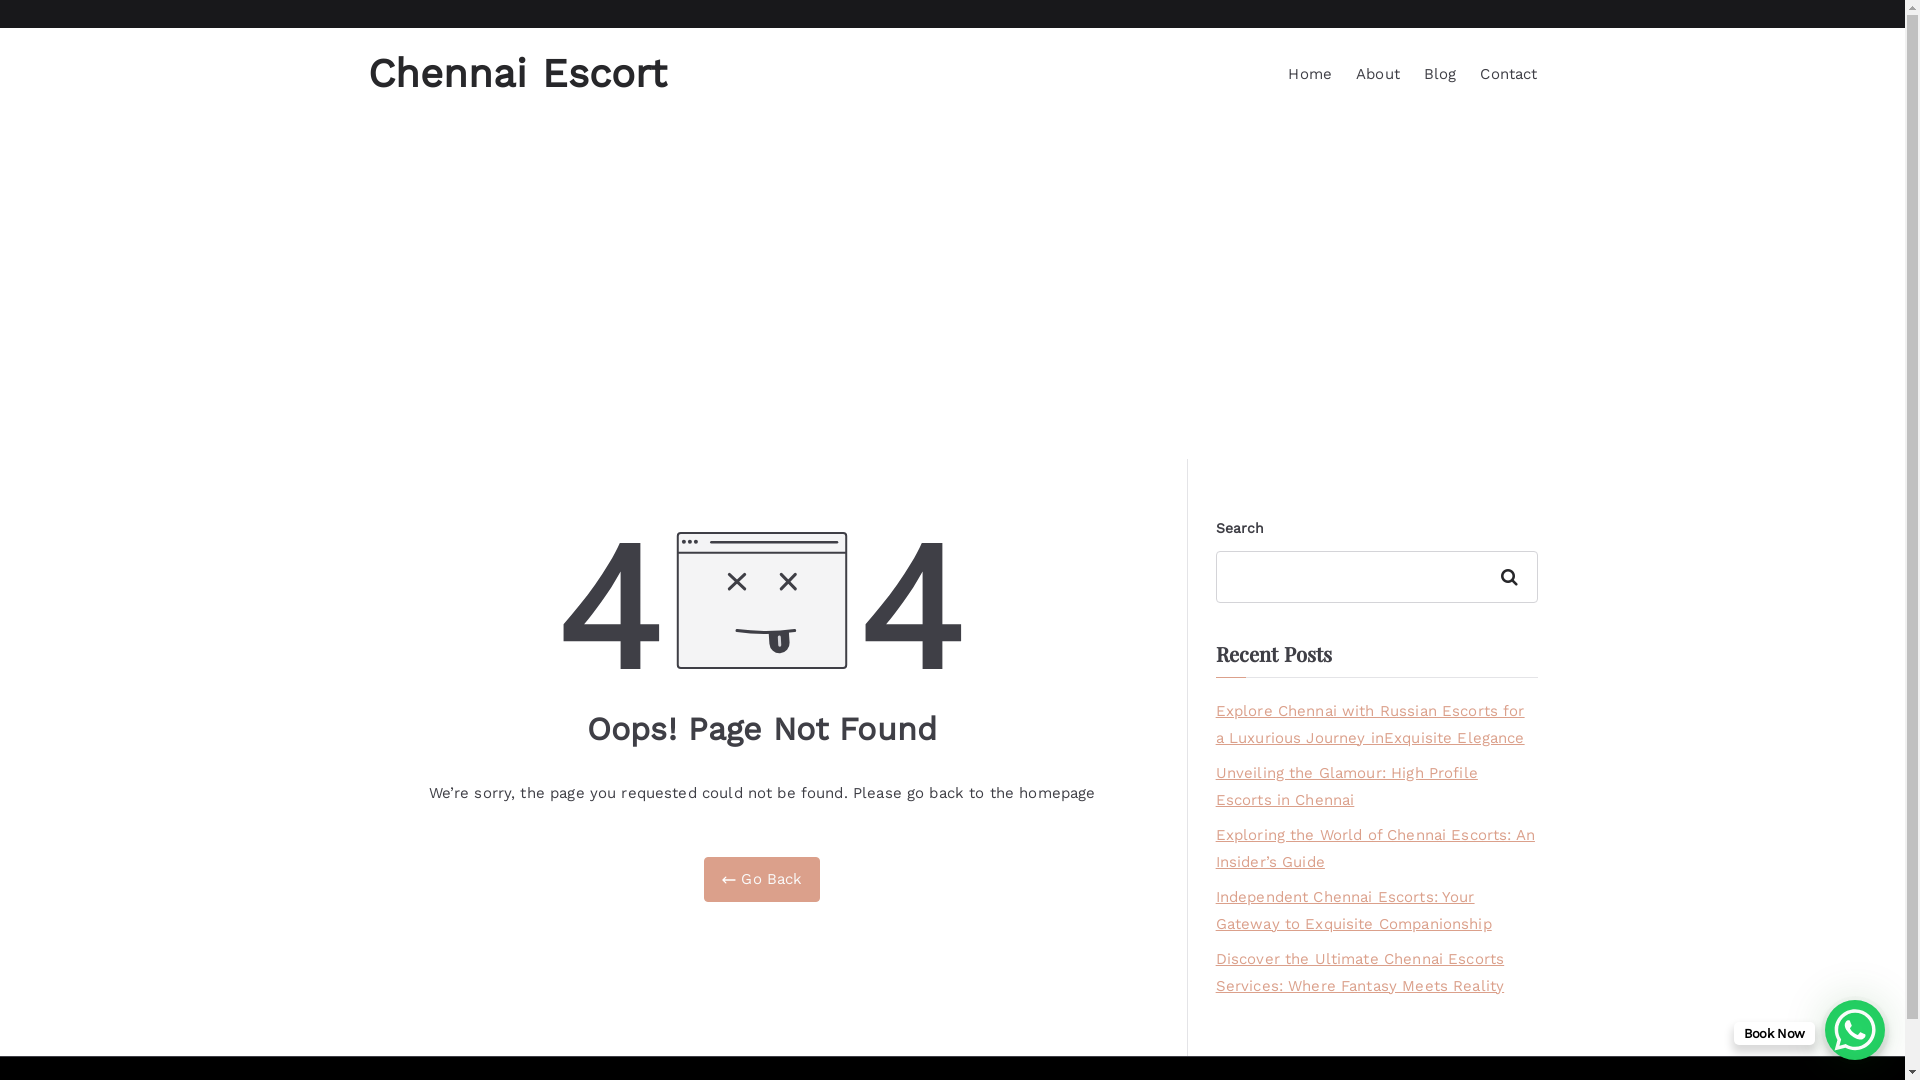  Describe the element at coordinates (1378, 74) in the screenshot. I see `About` at that location.